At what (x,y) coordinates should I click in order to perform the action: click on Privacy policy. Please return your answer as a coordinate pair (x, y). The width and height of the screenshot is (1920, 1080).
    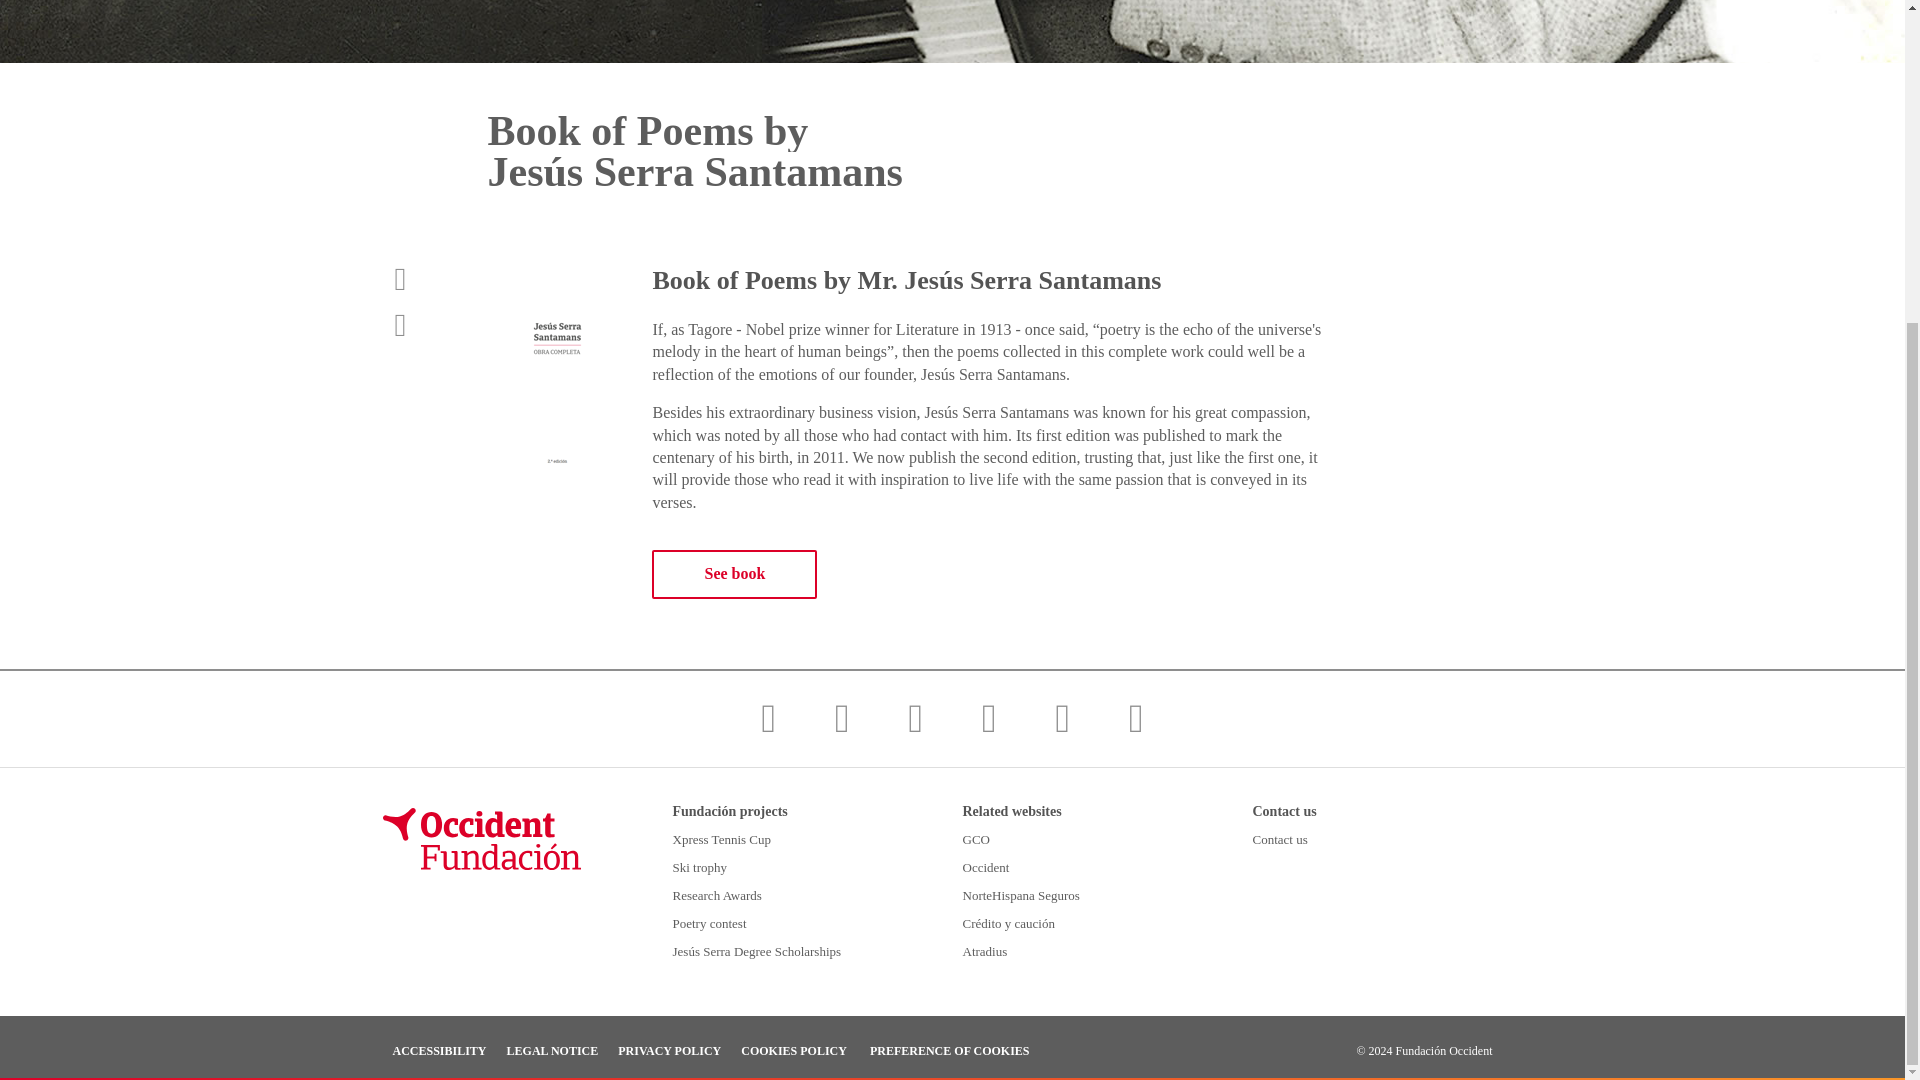
    Looking at the image, I should click on (670, 1051).